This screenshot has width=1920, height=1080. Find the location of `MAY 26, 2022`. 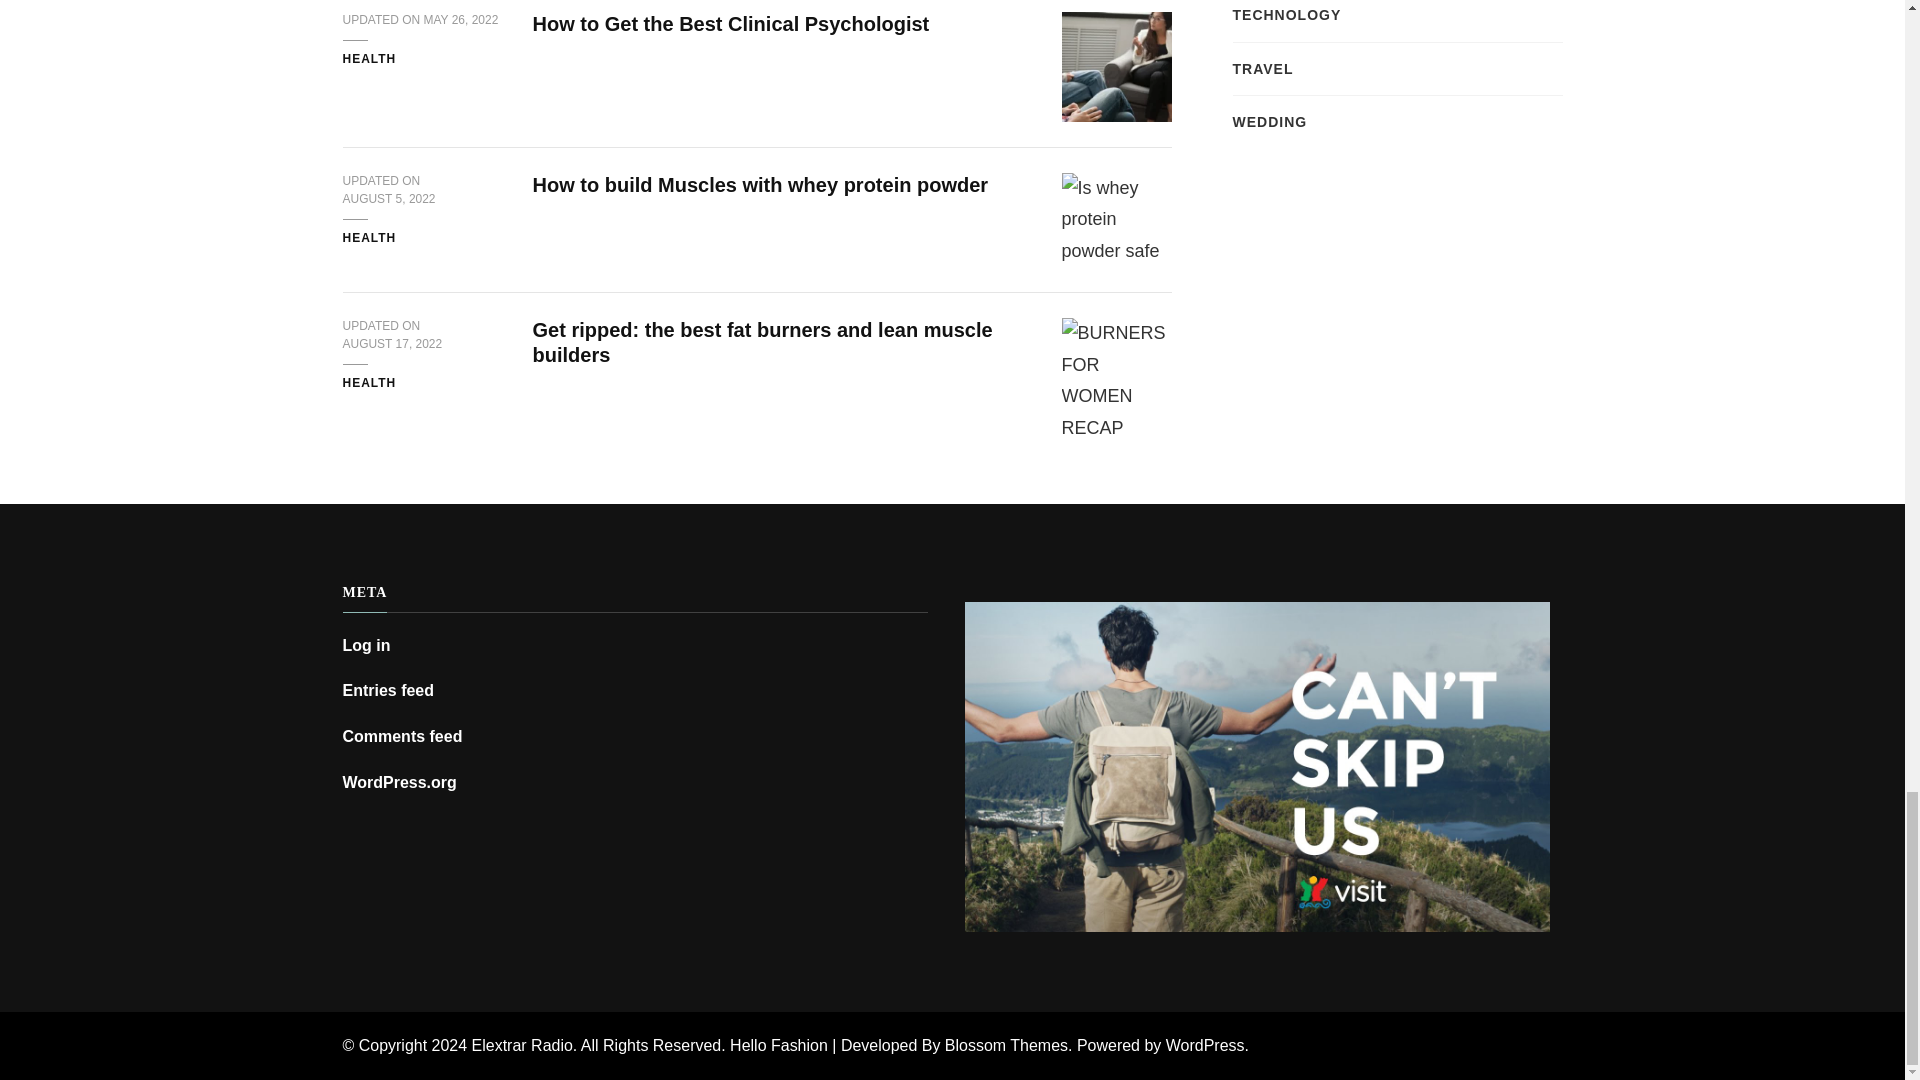

MAY 26, 2022 is located at coordinates (462, 20).